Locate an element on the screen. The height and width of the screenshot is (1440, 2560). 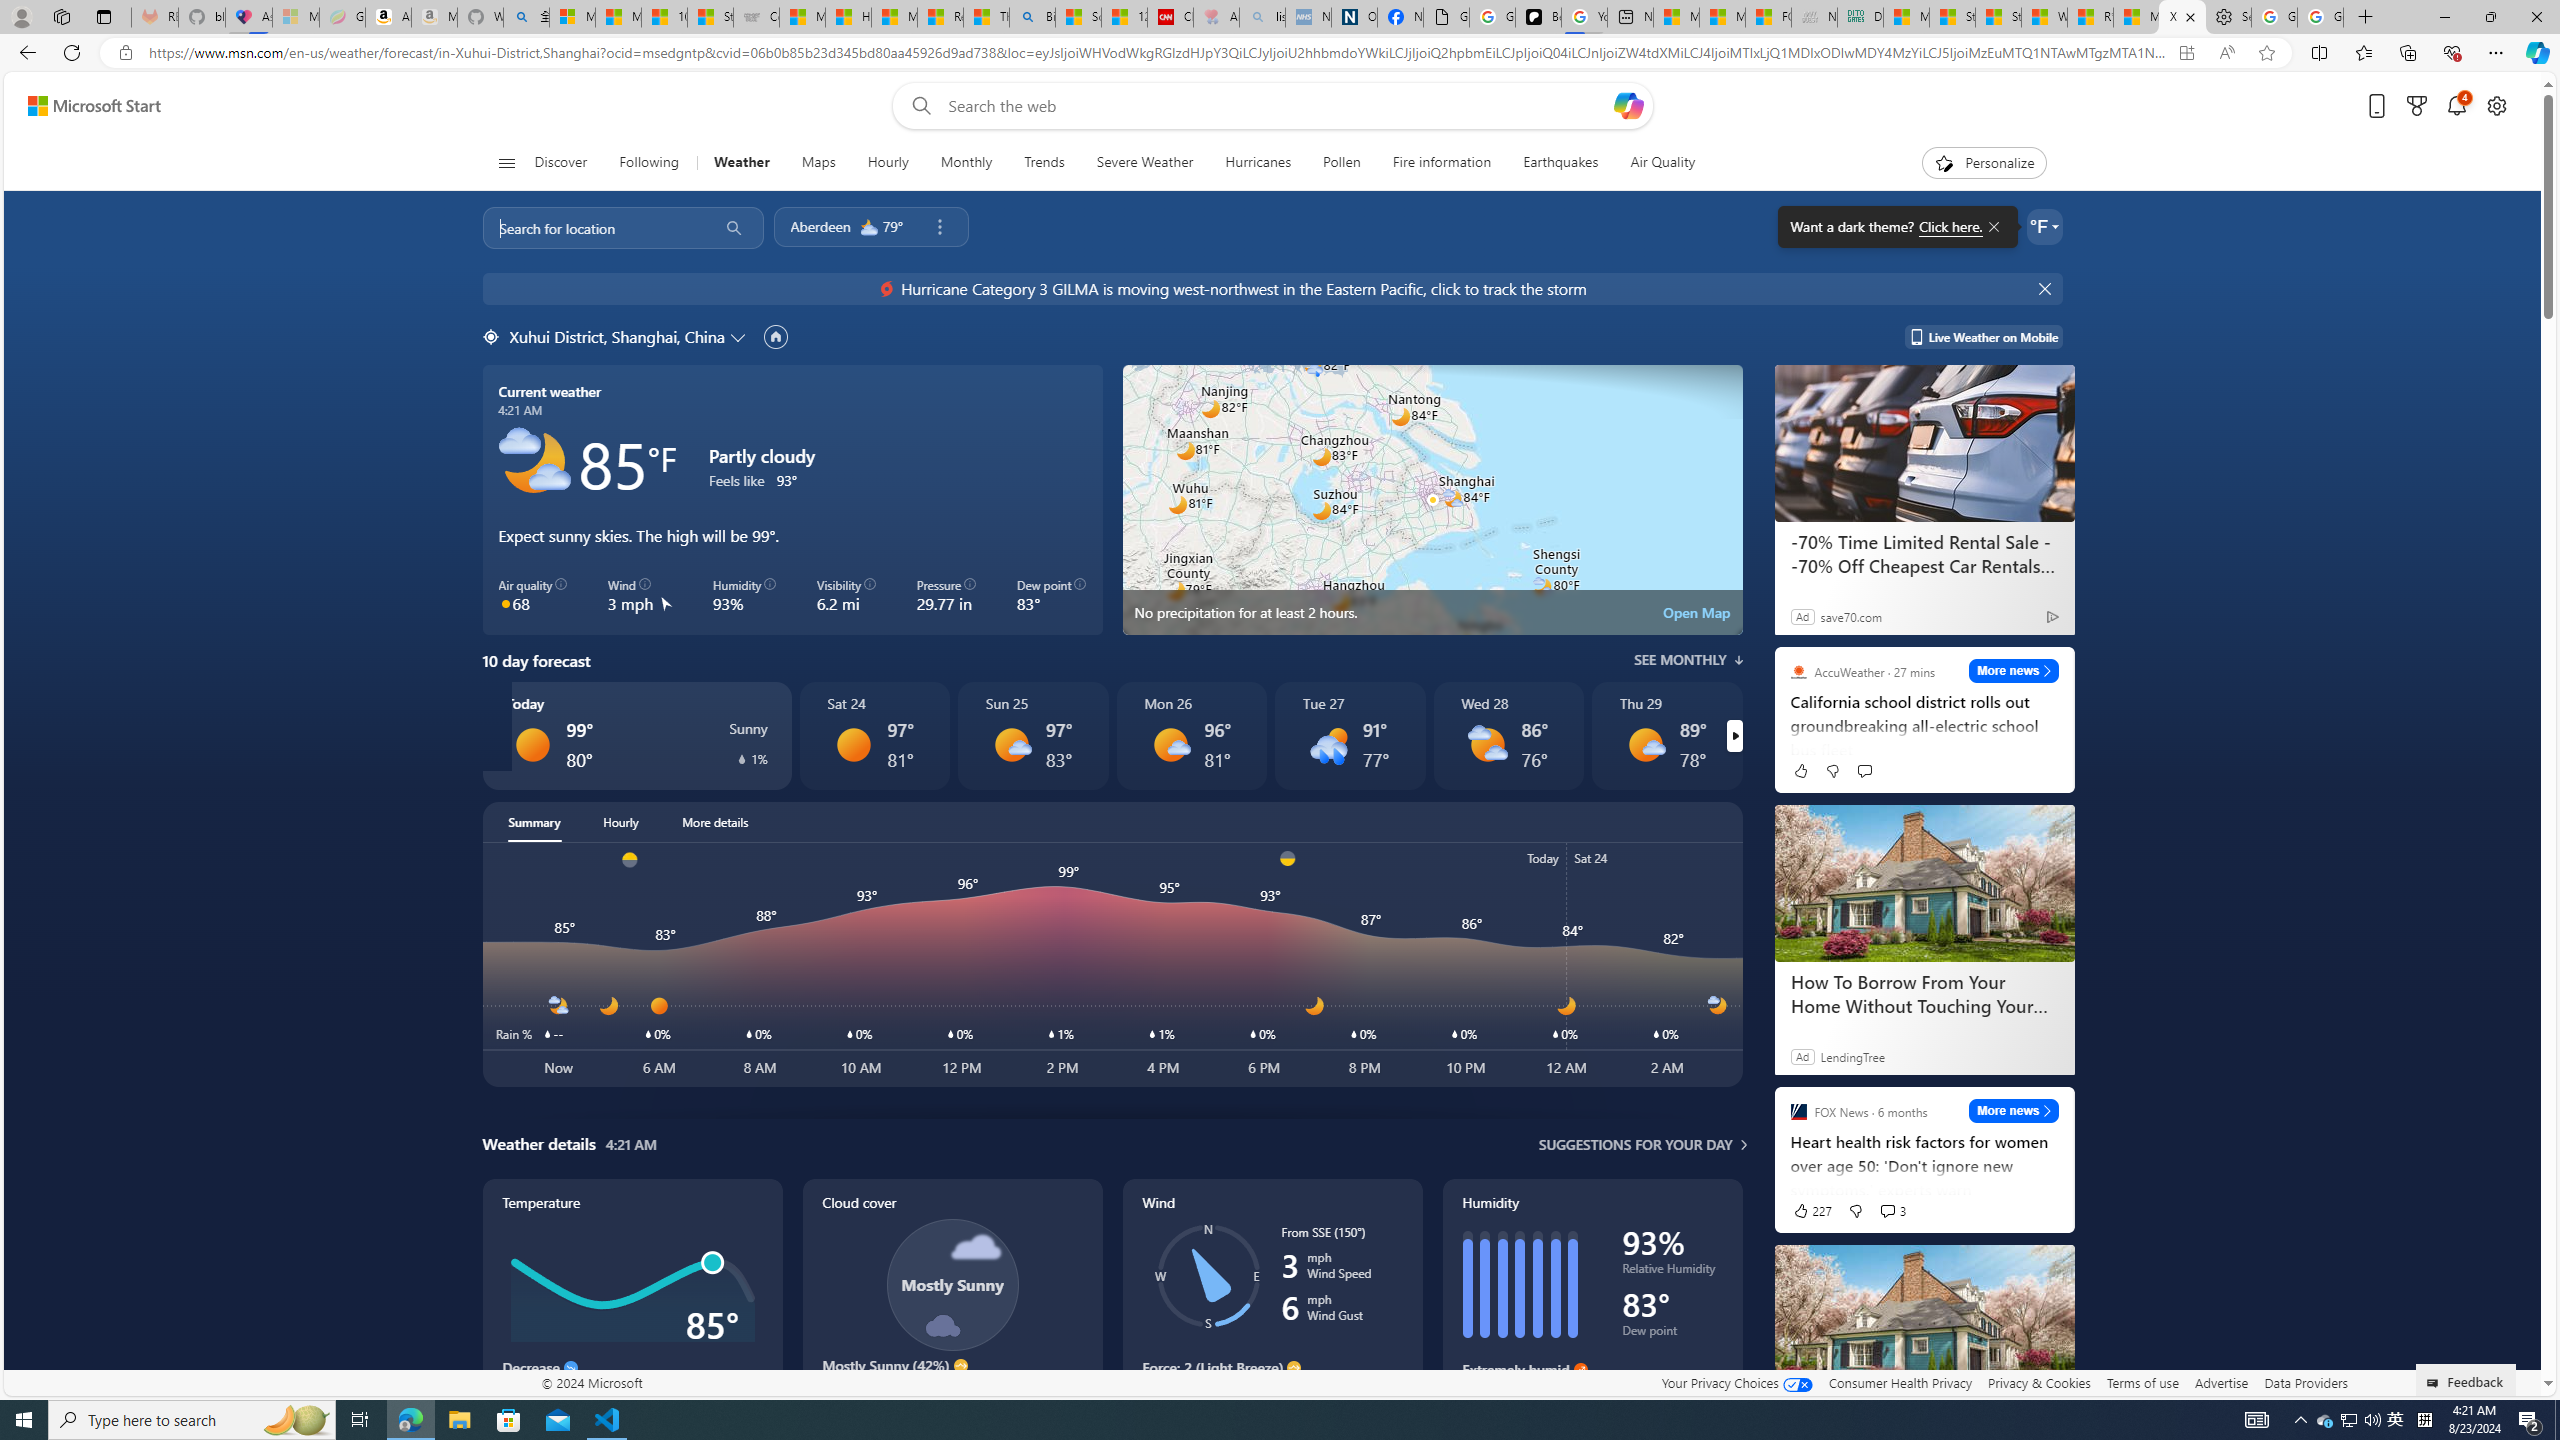
Severe Weather is located at coordinates (1145, 163).